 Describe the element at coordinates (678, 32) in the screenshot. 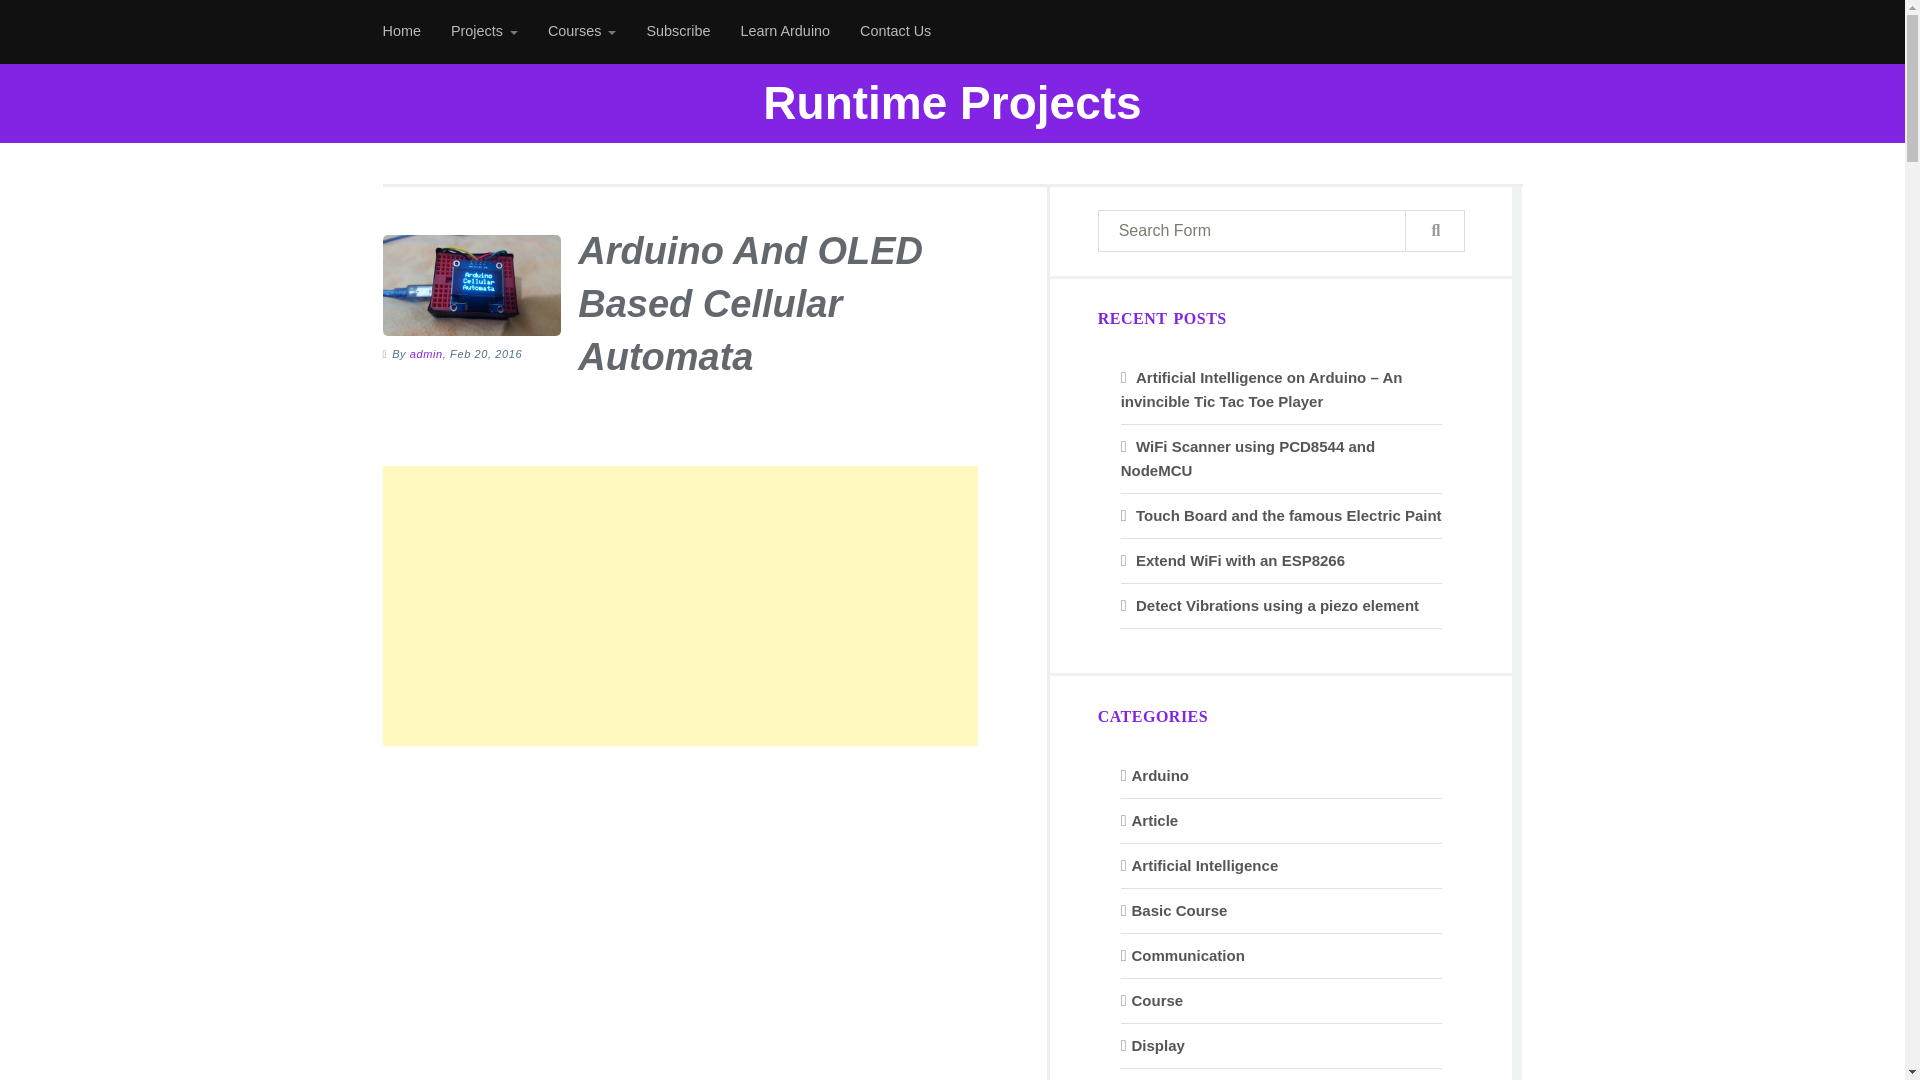

I see `Subscribe` at that location.